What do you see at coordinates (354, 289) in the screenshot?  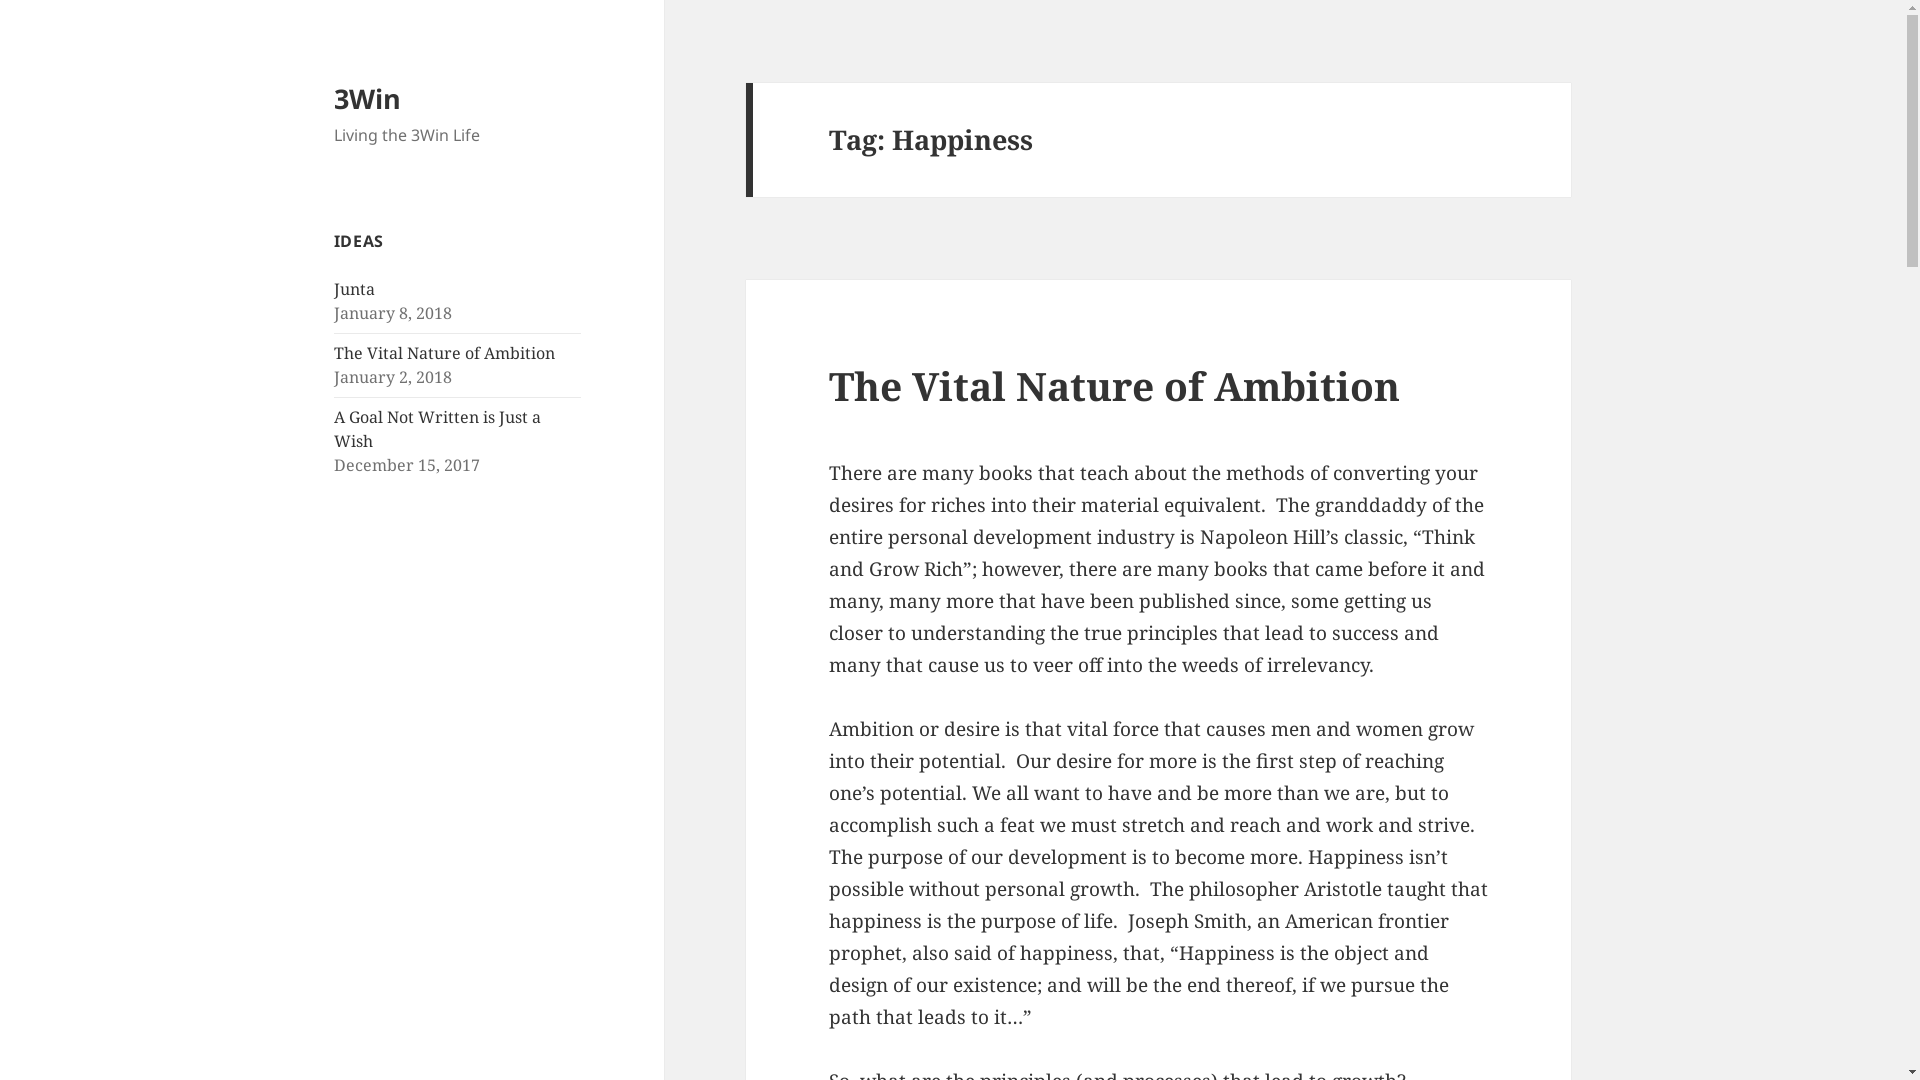 I see `Junta` at bounding box center [354, 289].